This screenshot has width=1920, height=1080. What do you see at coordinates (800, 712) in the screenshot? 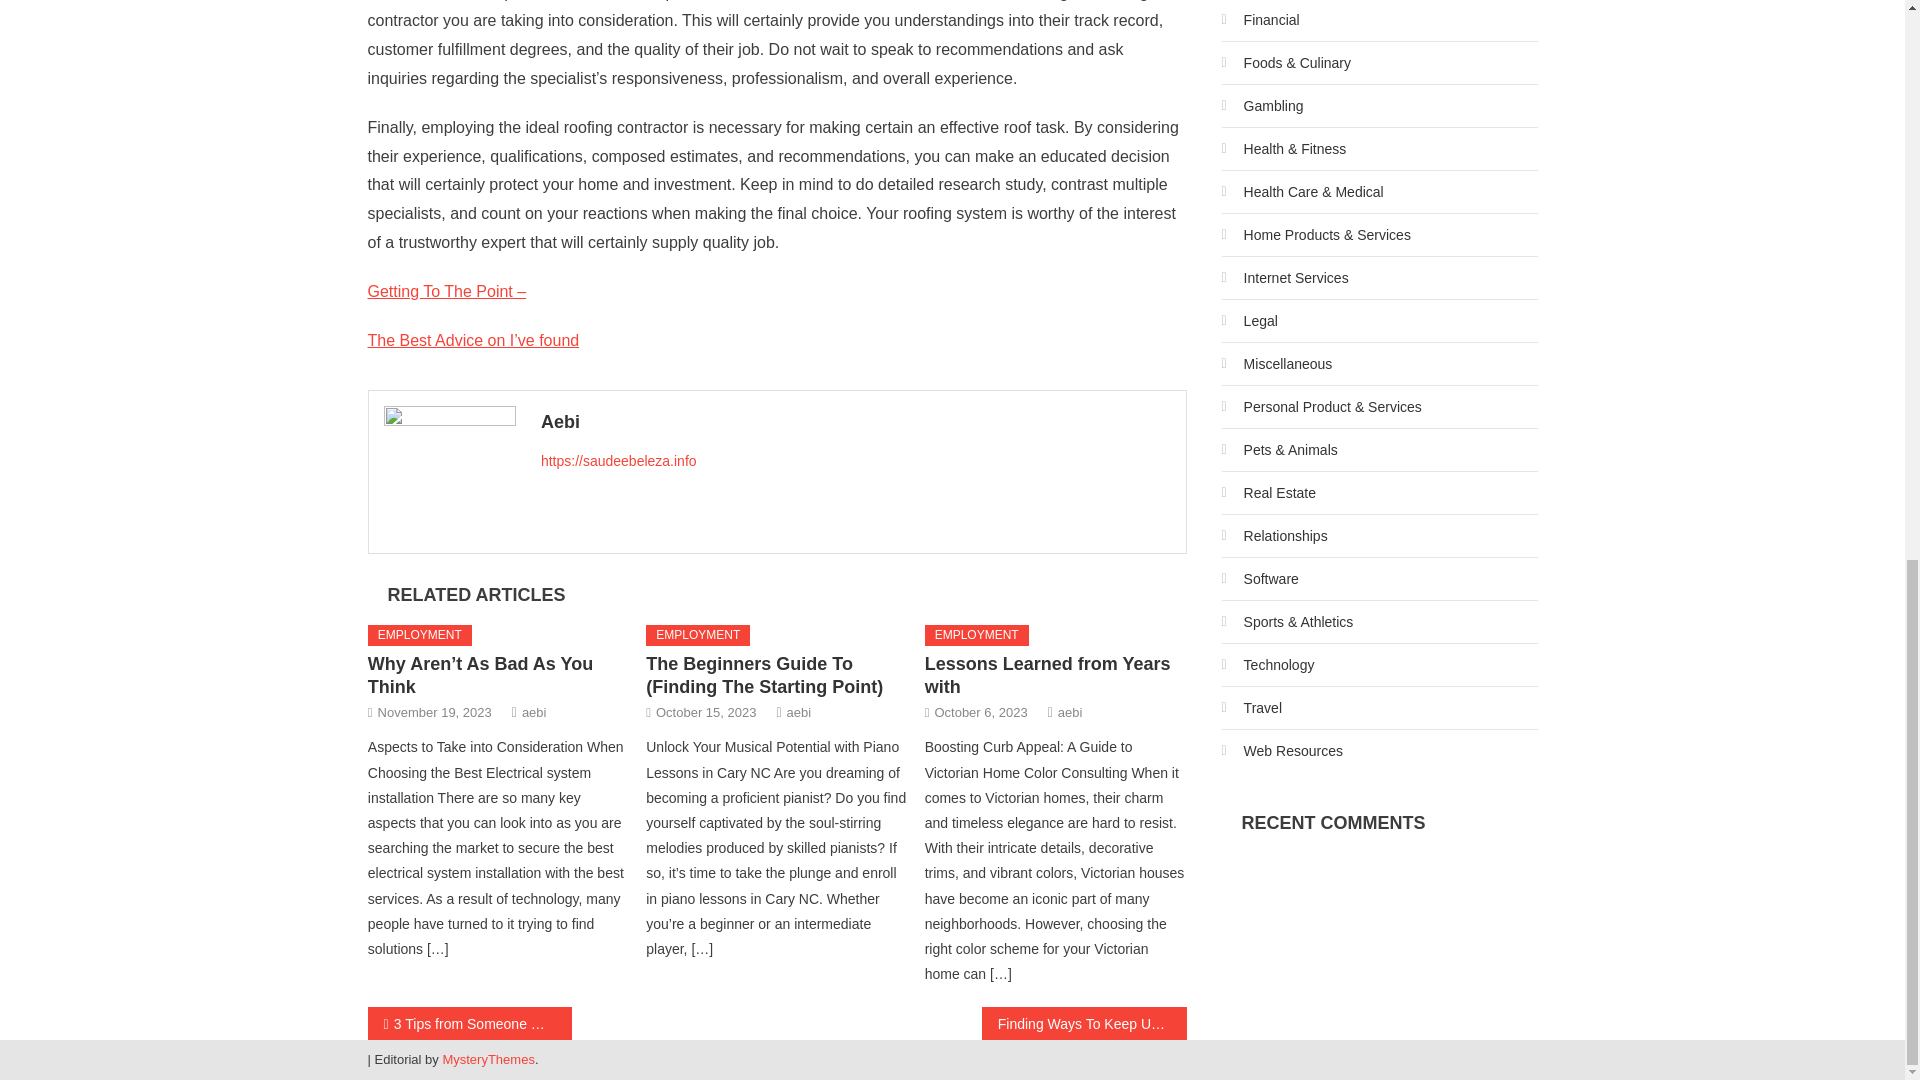
I see `aebi` at bounding box center [800, 712].